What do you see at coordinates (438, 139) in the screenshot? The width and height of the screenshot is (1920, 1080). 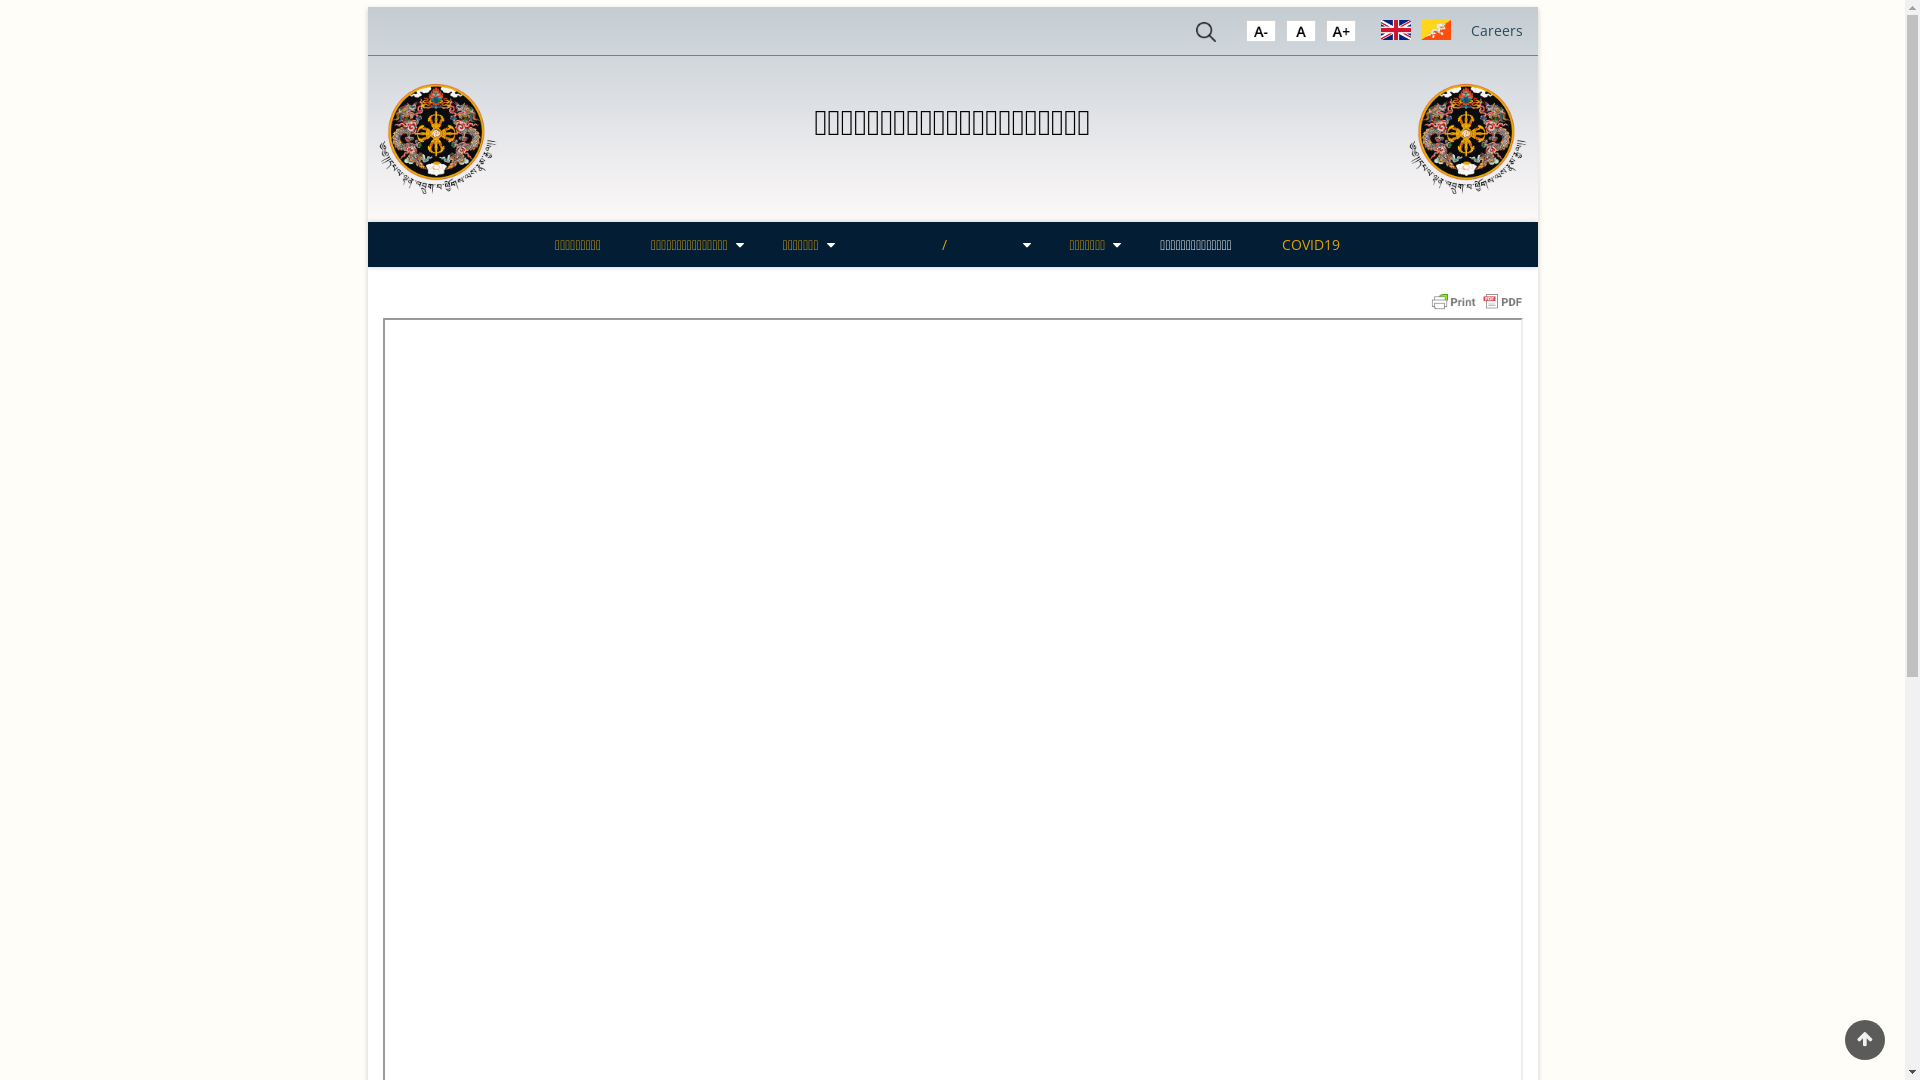 I see `Home` at bounding box center [438, 139].